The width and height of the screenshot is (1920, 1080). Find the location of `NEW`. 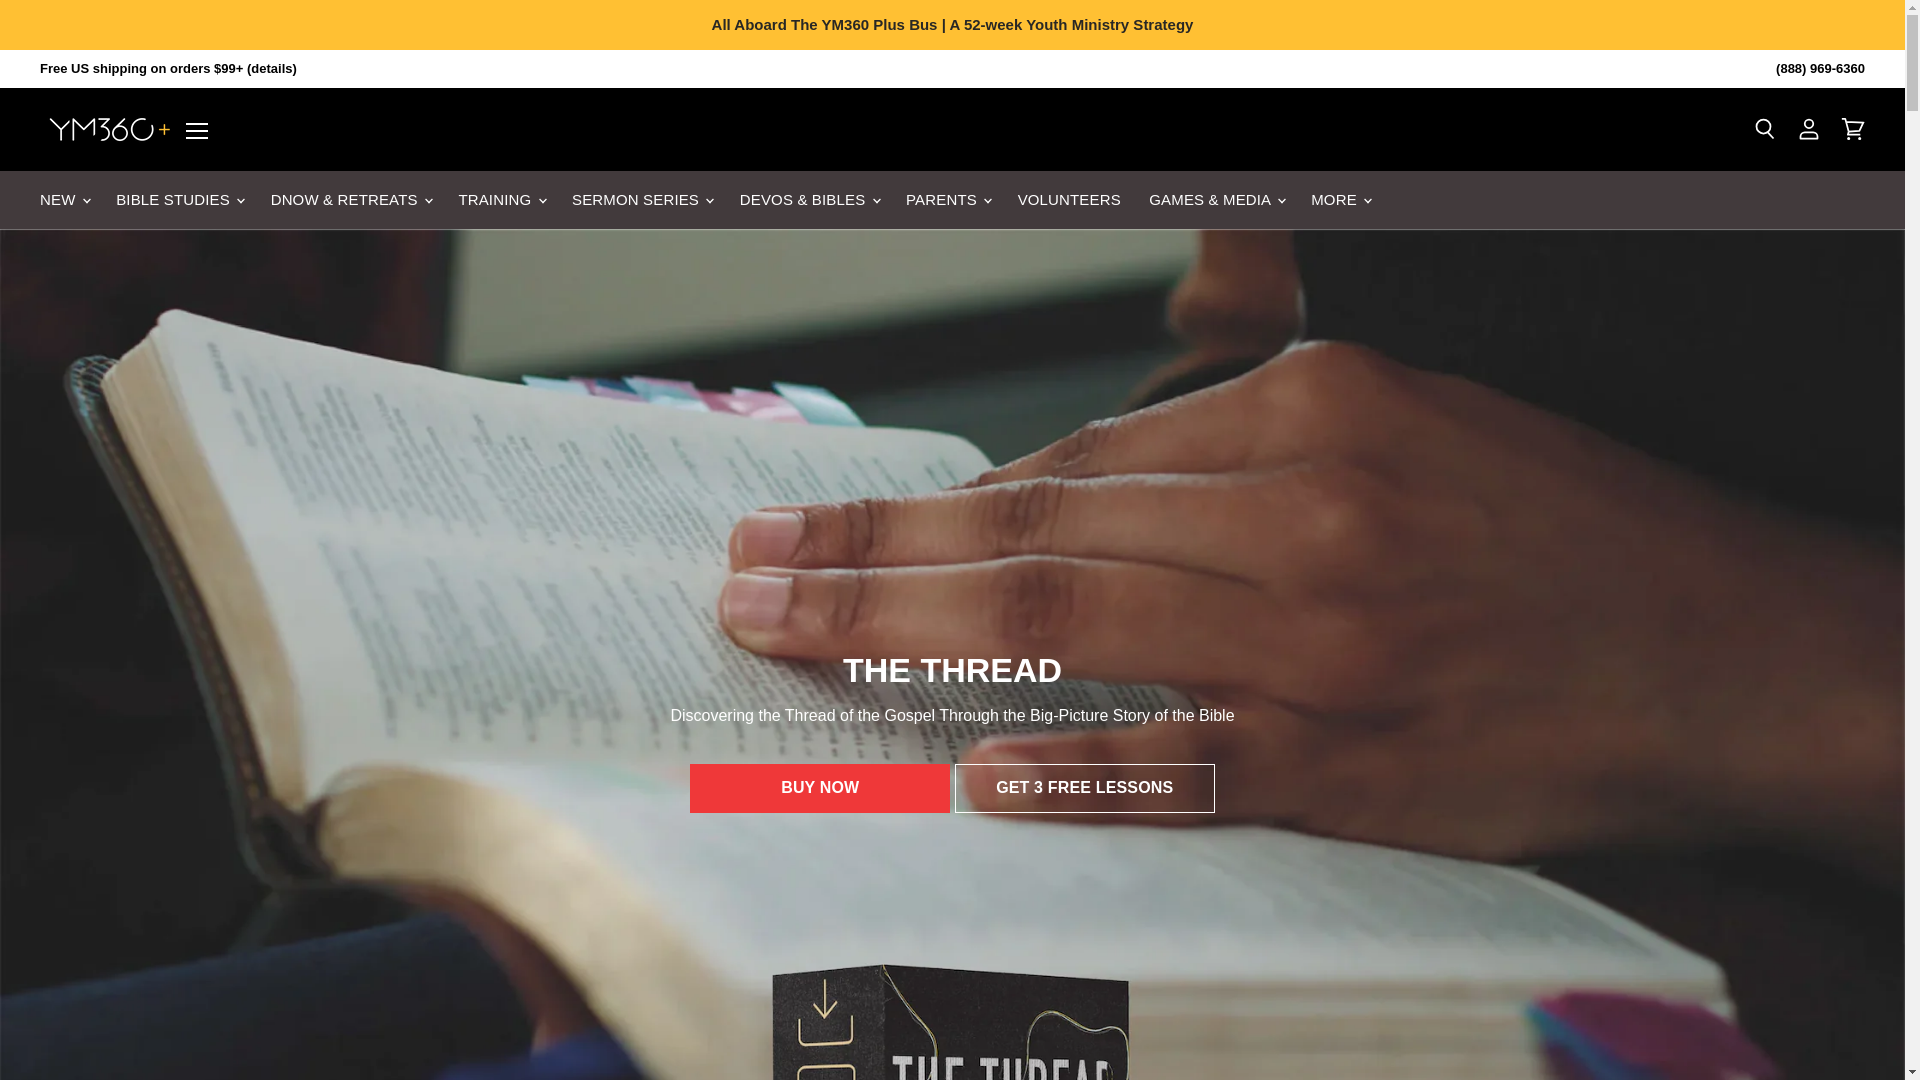

NEW is located at coordinates (64, 200).